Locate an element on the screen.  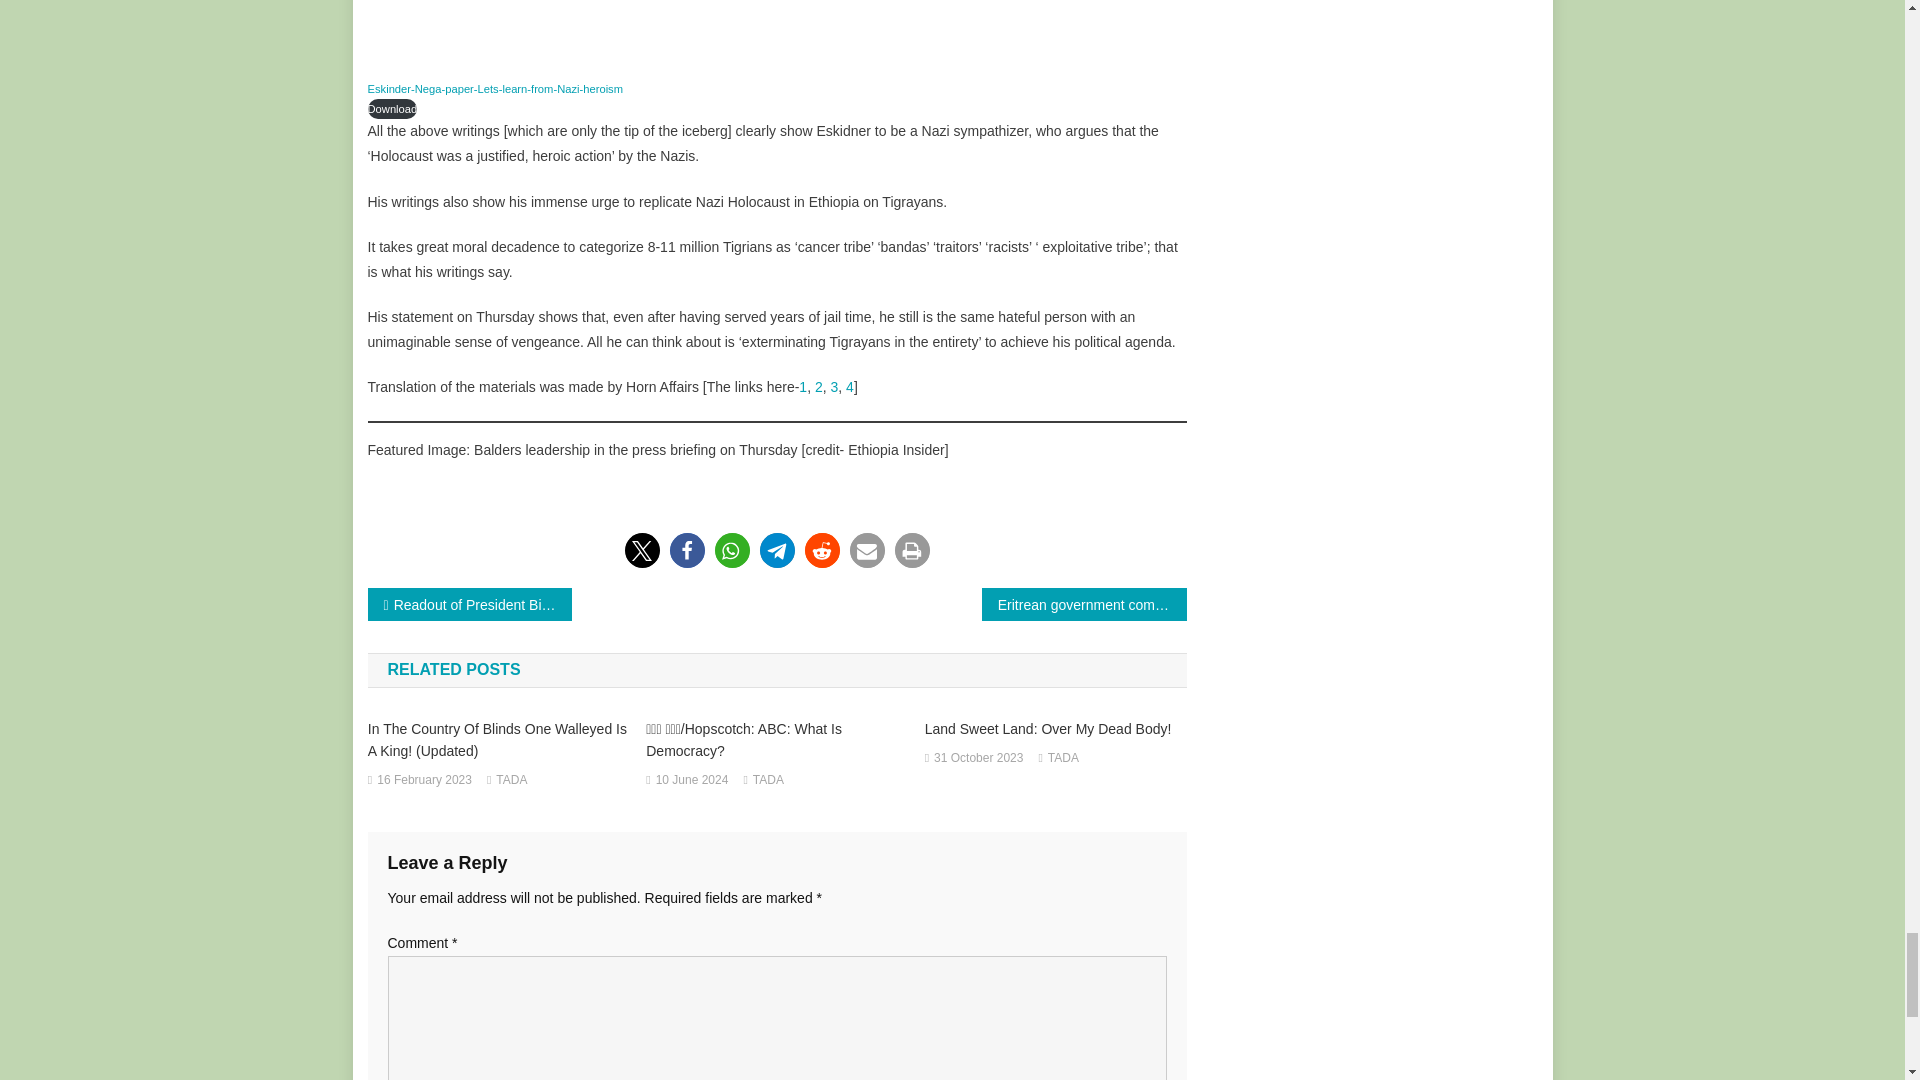
Share on Facebook is located at coordinates (687, 550).